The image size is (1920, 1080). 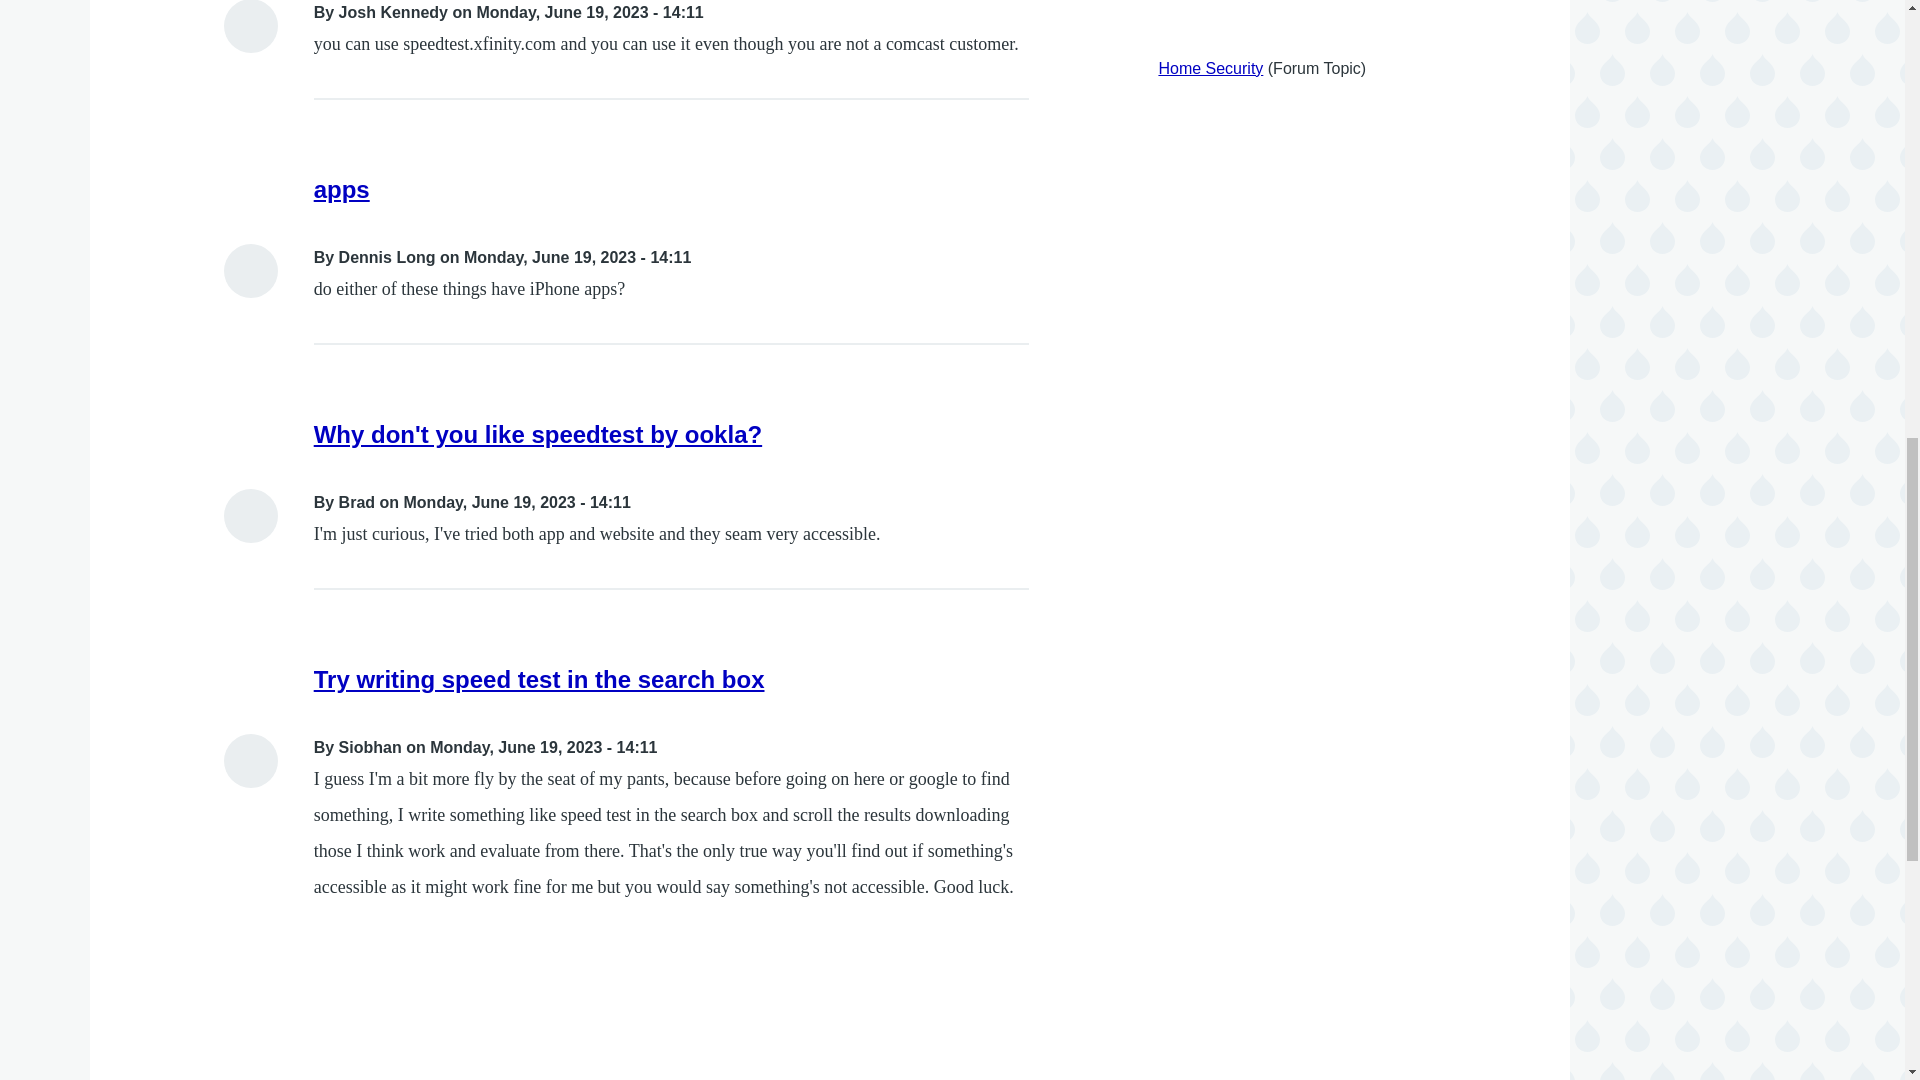 What do you see at coordinates (539, 680) in the screenshot?
I see `Try writing speed test in the search box` at bounding box center [539, 680].